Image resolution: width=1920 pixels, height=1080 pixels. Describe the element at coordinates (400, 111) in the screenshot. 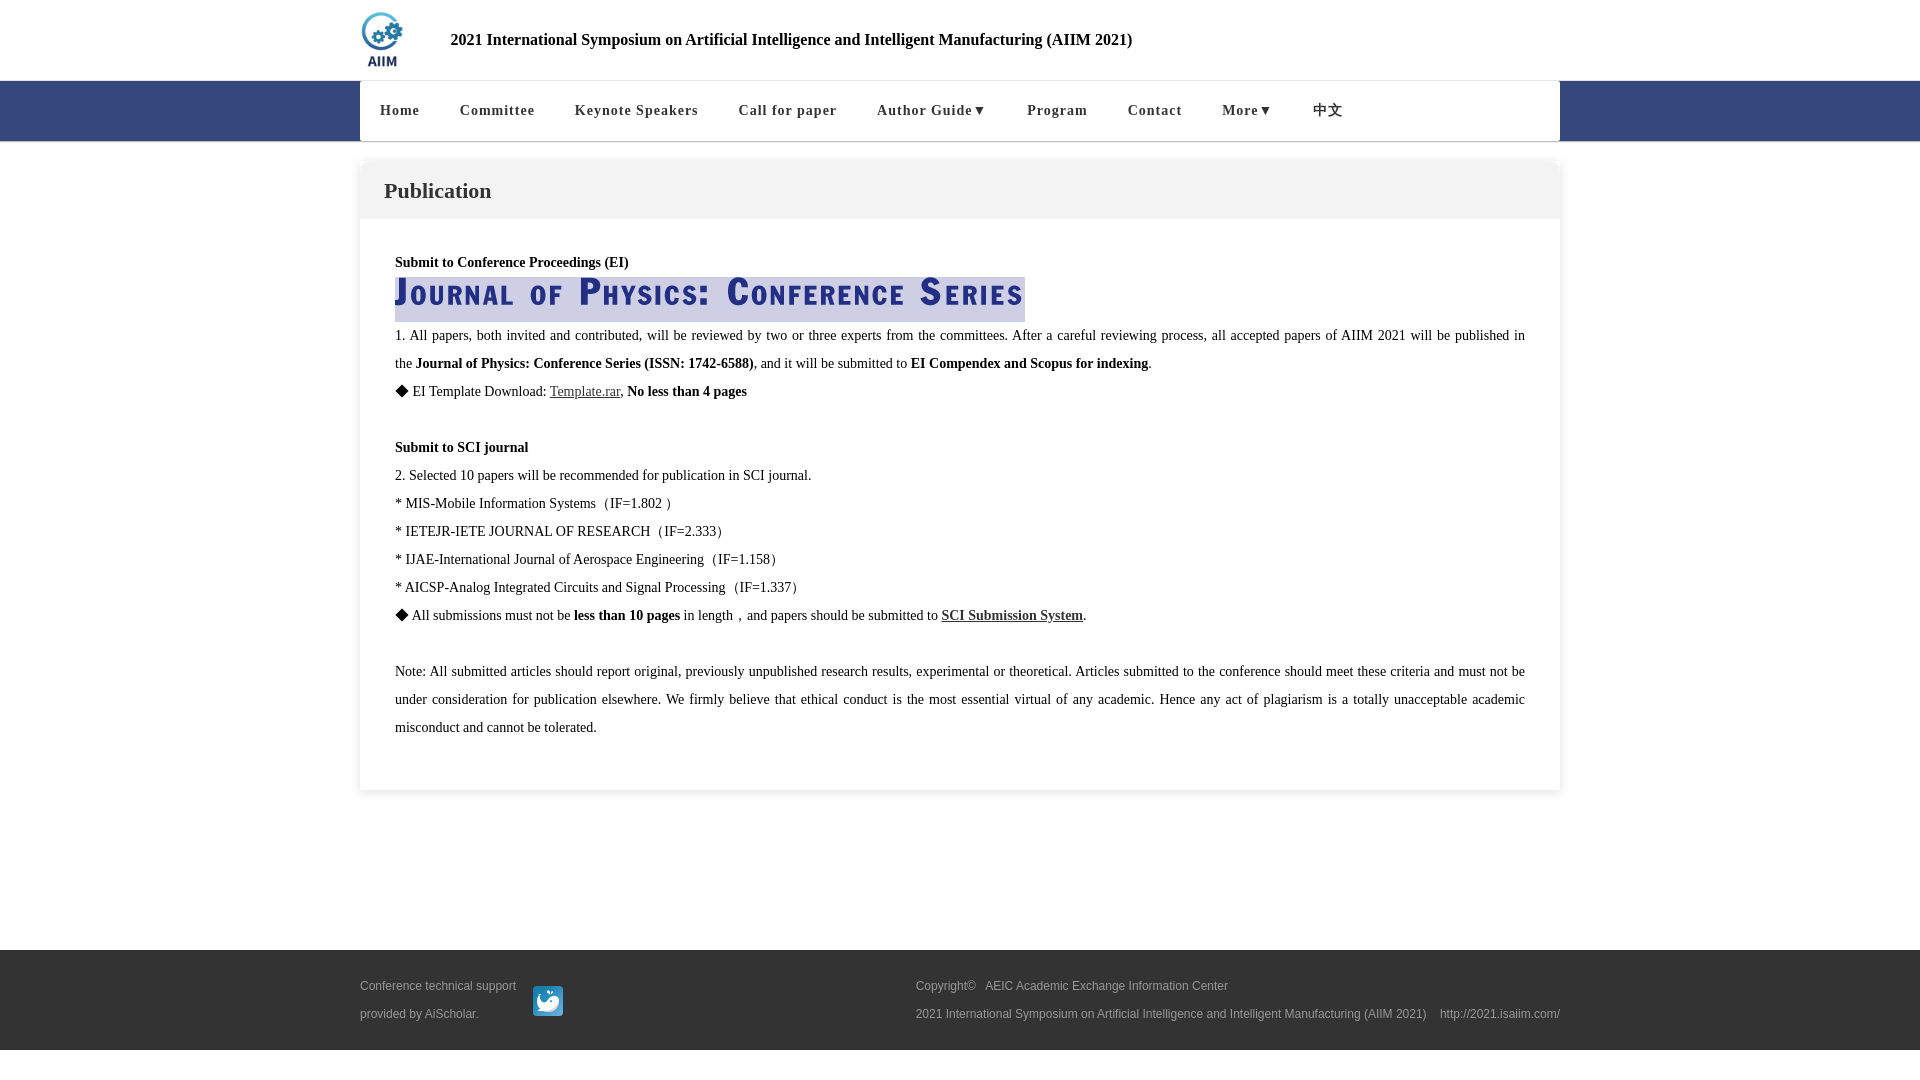

I see `Home` at that location.